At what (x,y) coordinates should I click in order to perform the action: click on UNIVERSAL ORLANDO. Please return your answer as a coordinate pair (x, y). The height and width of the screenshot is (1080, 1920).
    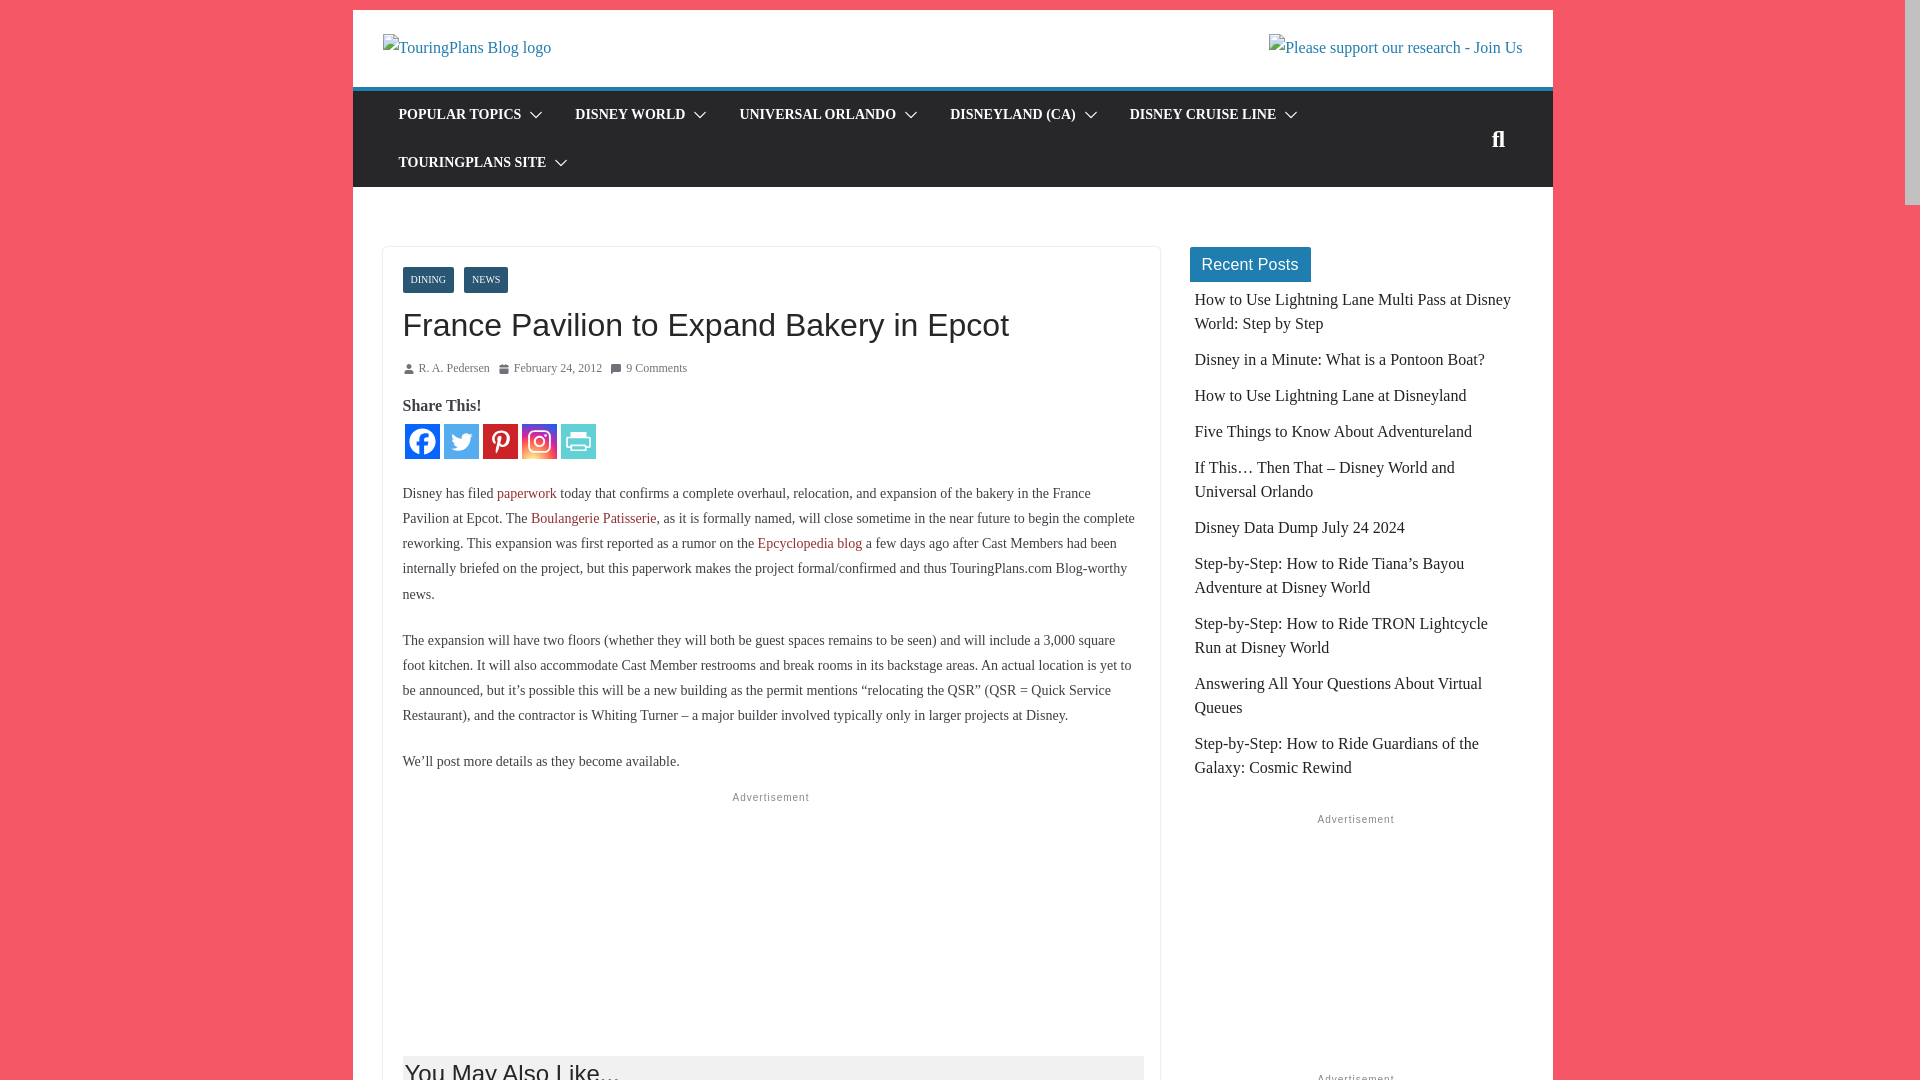
    Looking at the image, I should click on (818, 114).